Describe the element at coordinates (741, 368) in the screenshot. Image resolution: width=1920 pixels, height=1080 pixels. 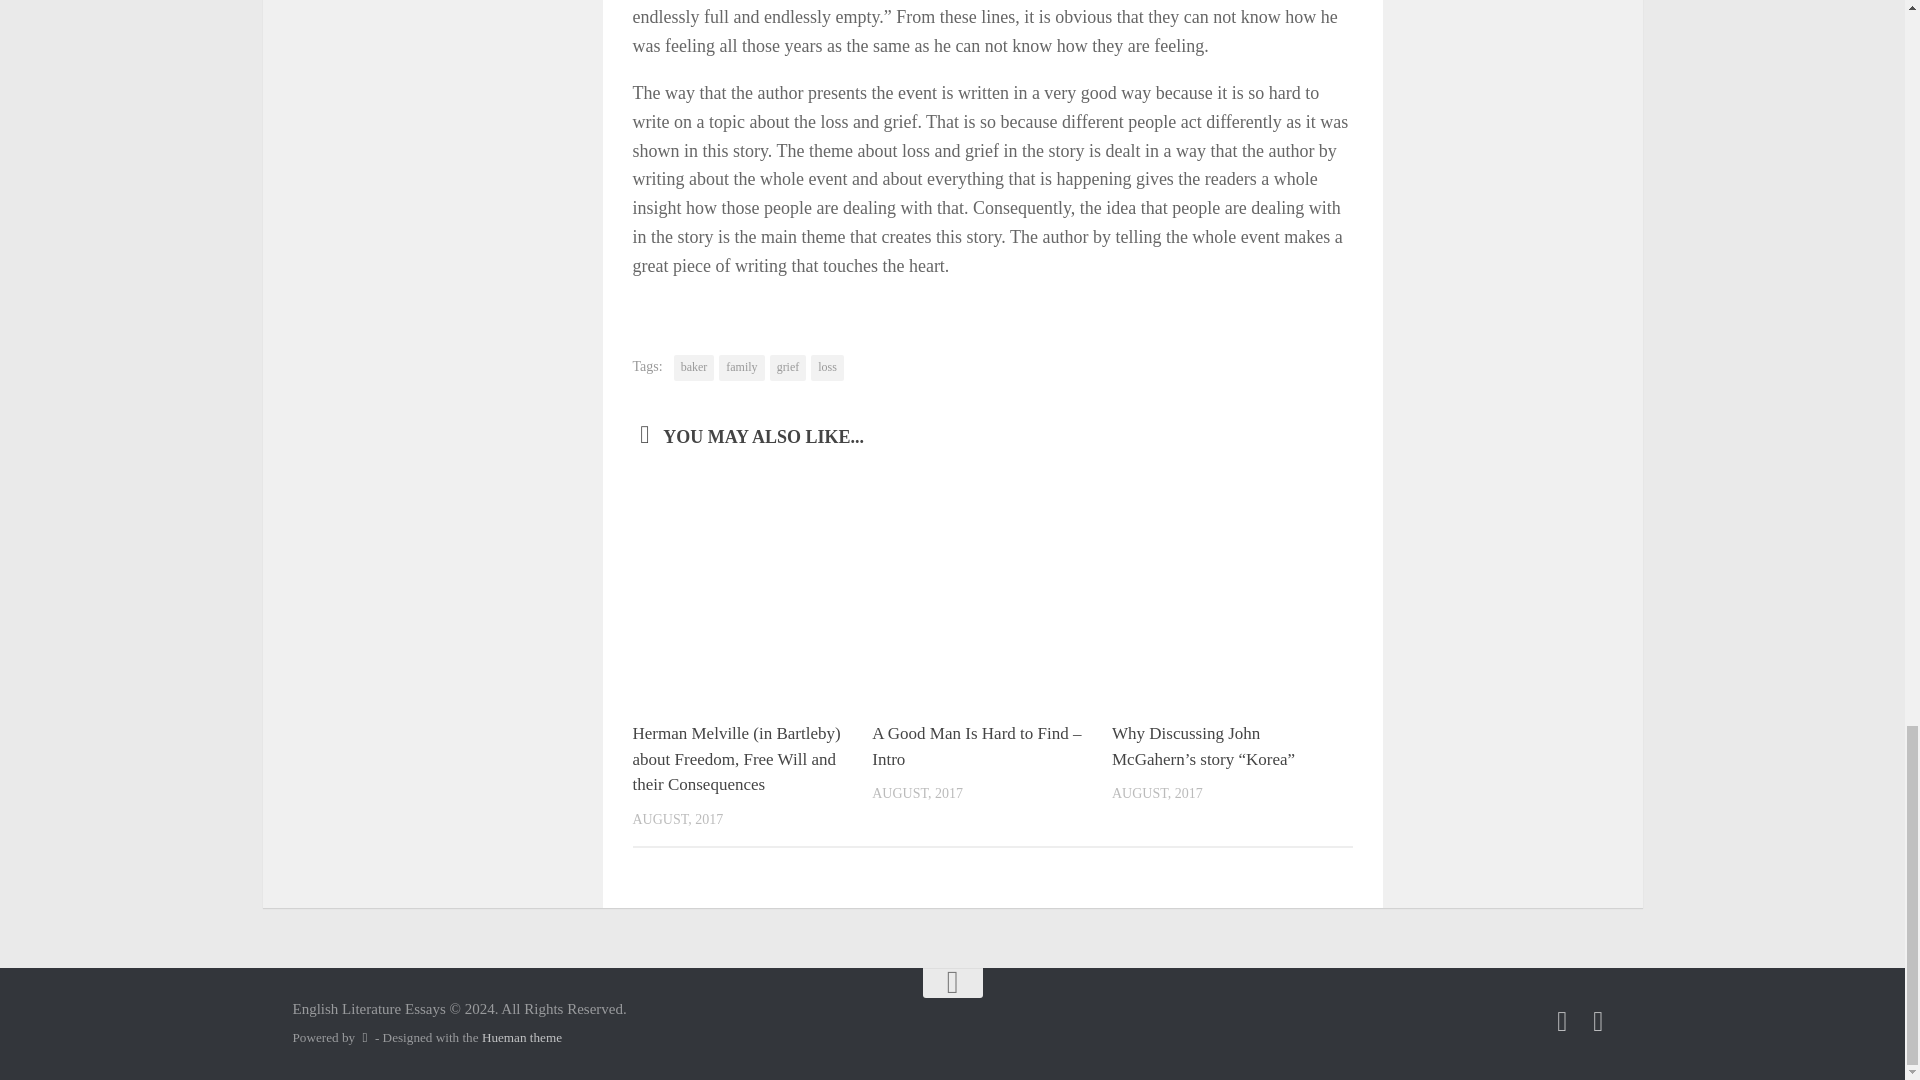
I see `family` at that location.